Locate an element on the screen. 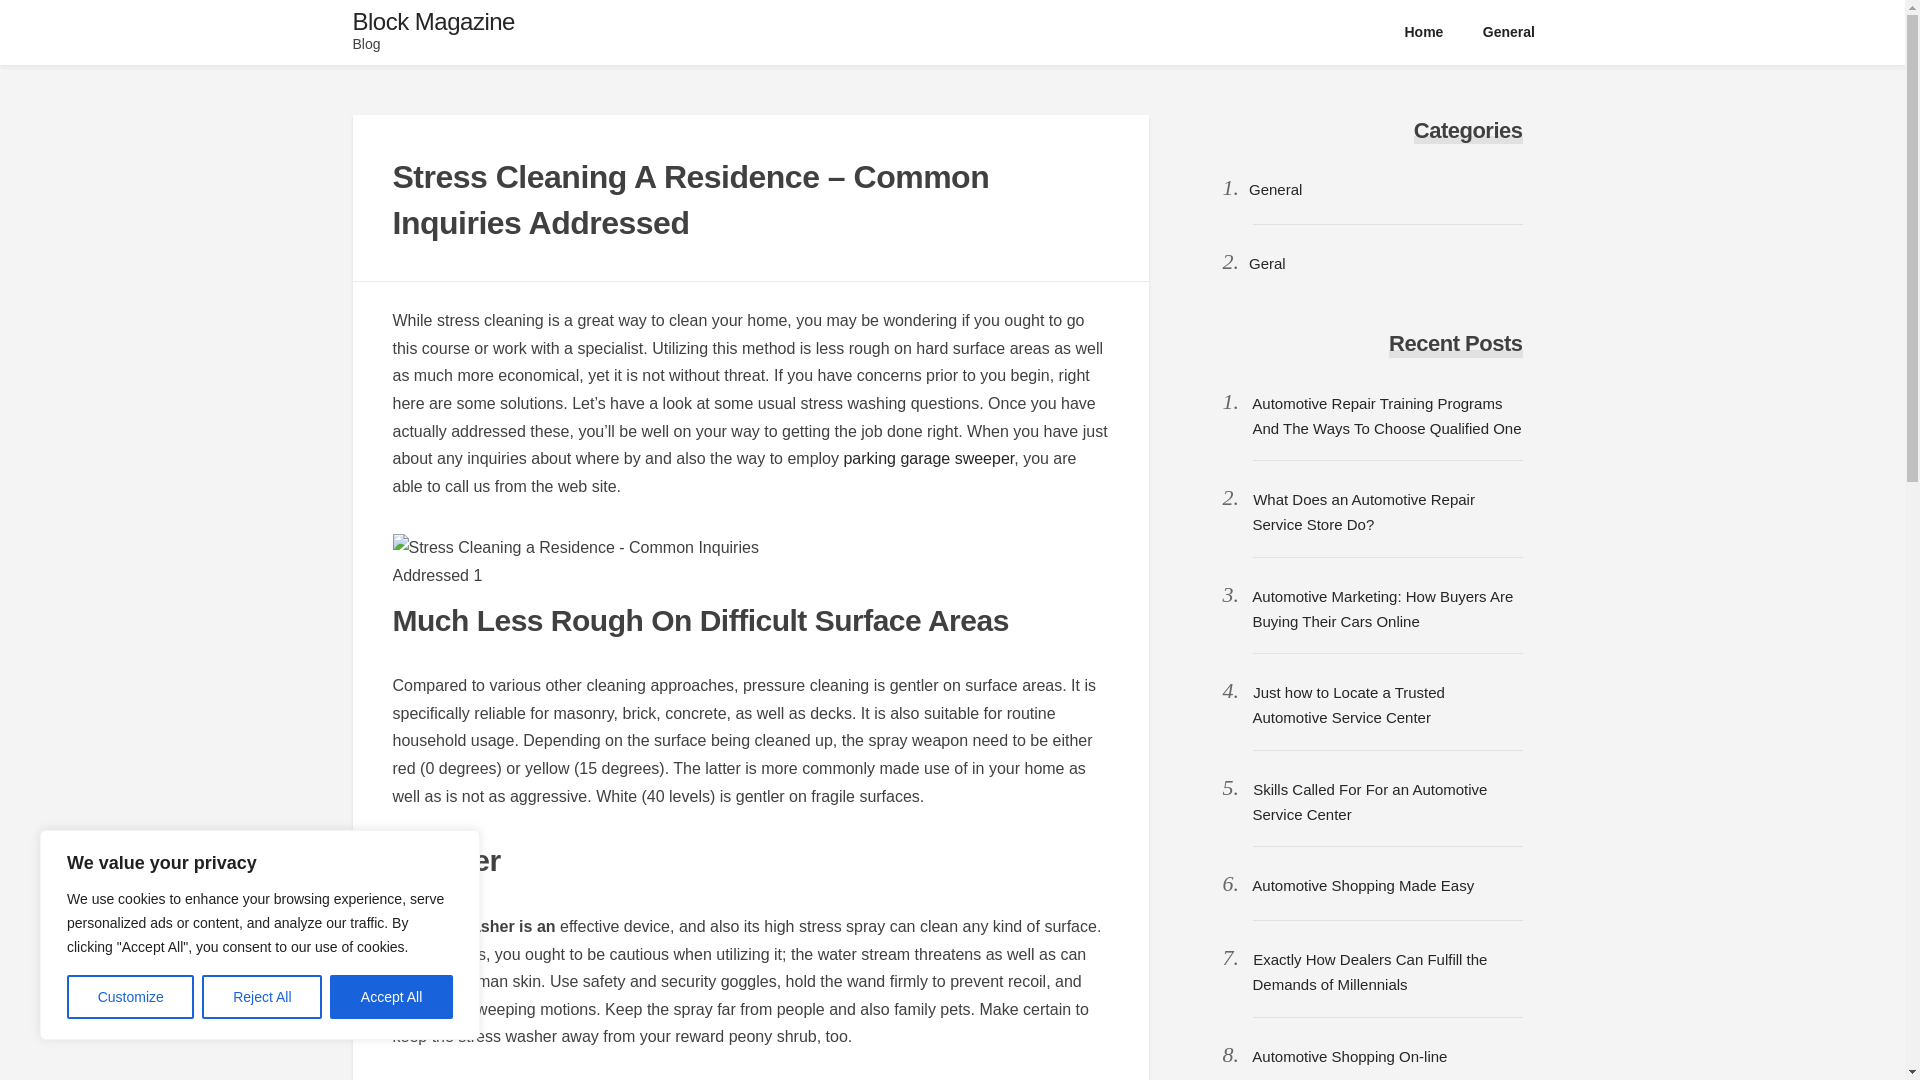  Customize is located at coordinates (130, 997).